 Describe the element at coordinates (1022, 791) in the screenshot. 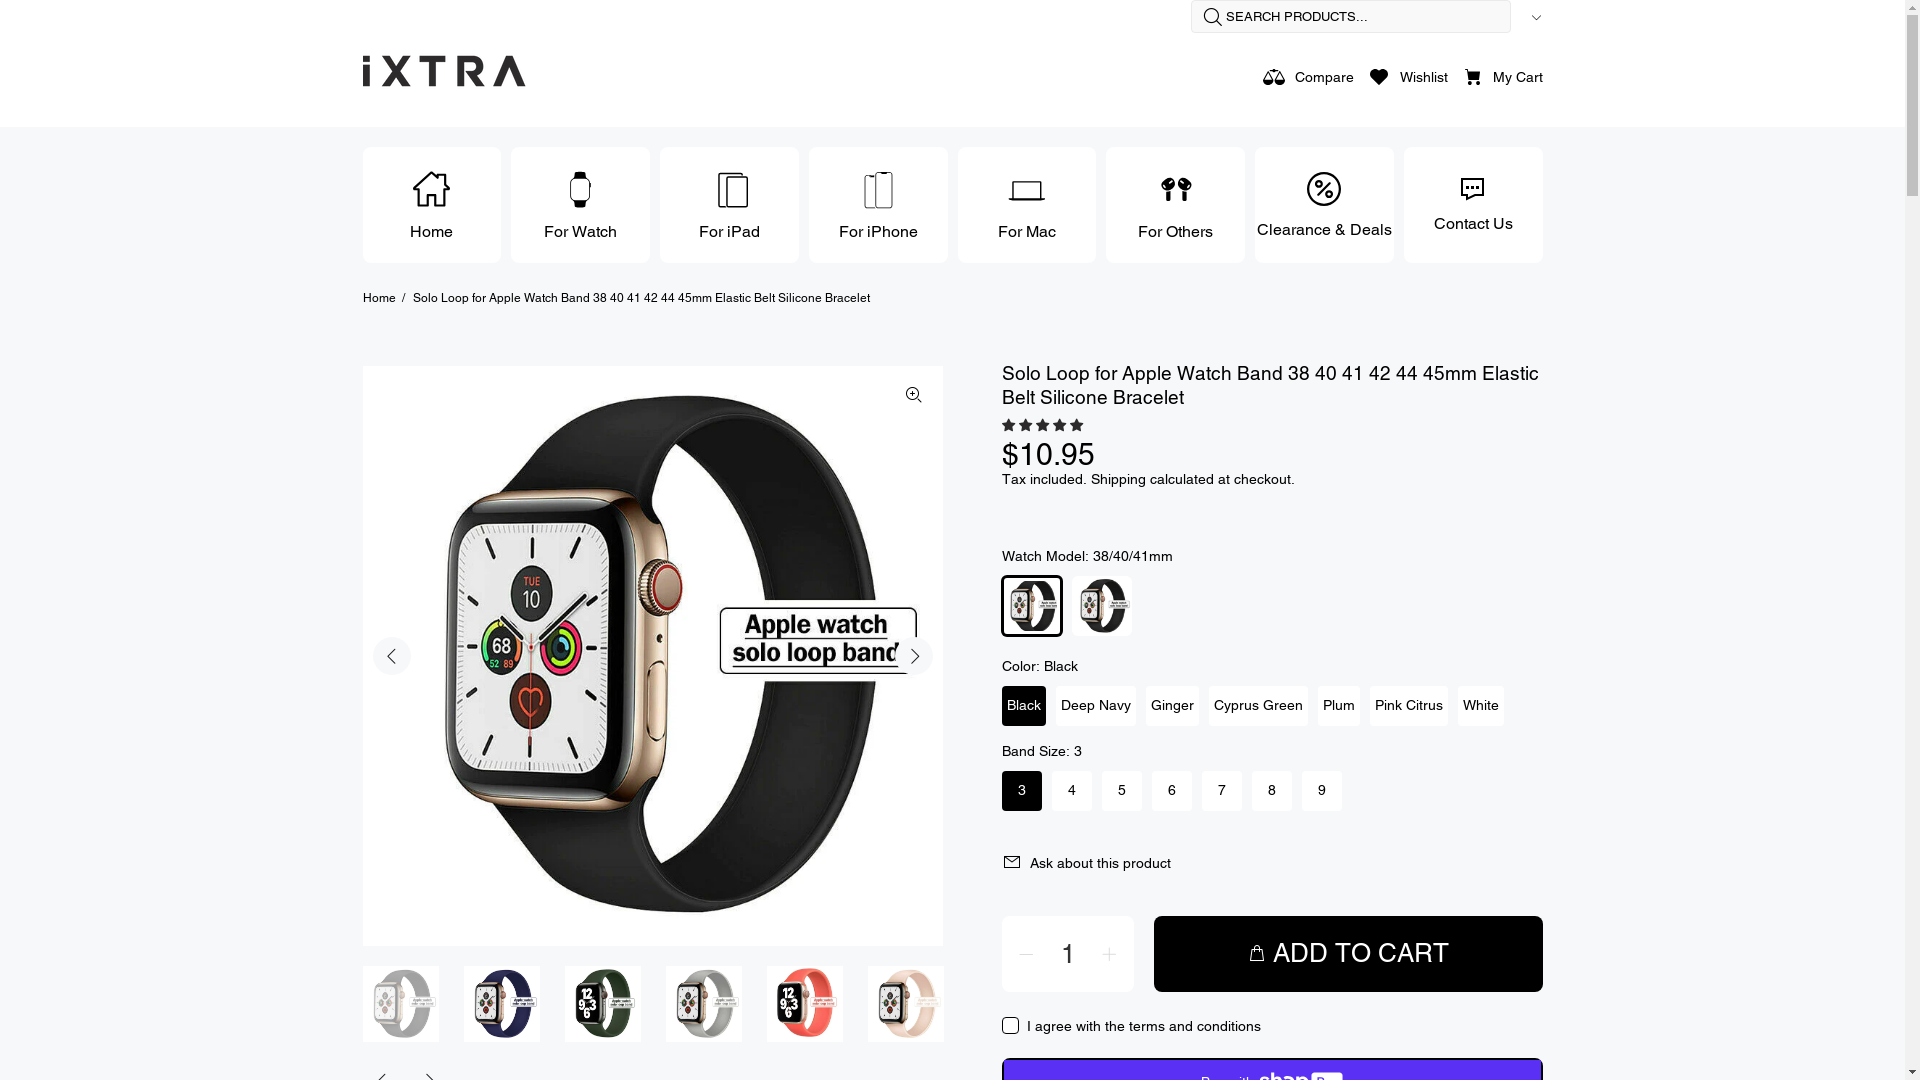

I see `3` at that location.